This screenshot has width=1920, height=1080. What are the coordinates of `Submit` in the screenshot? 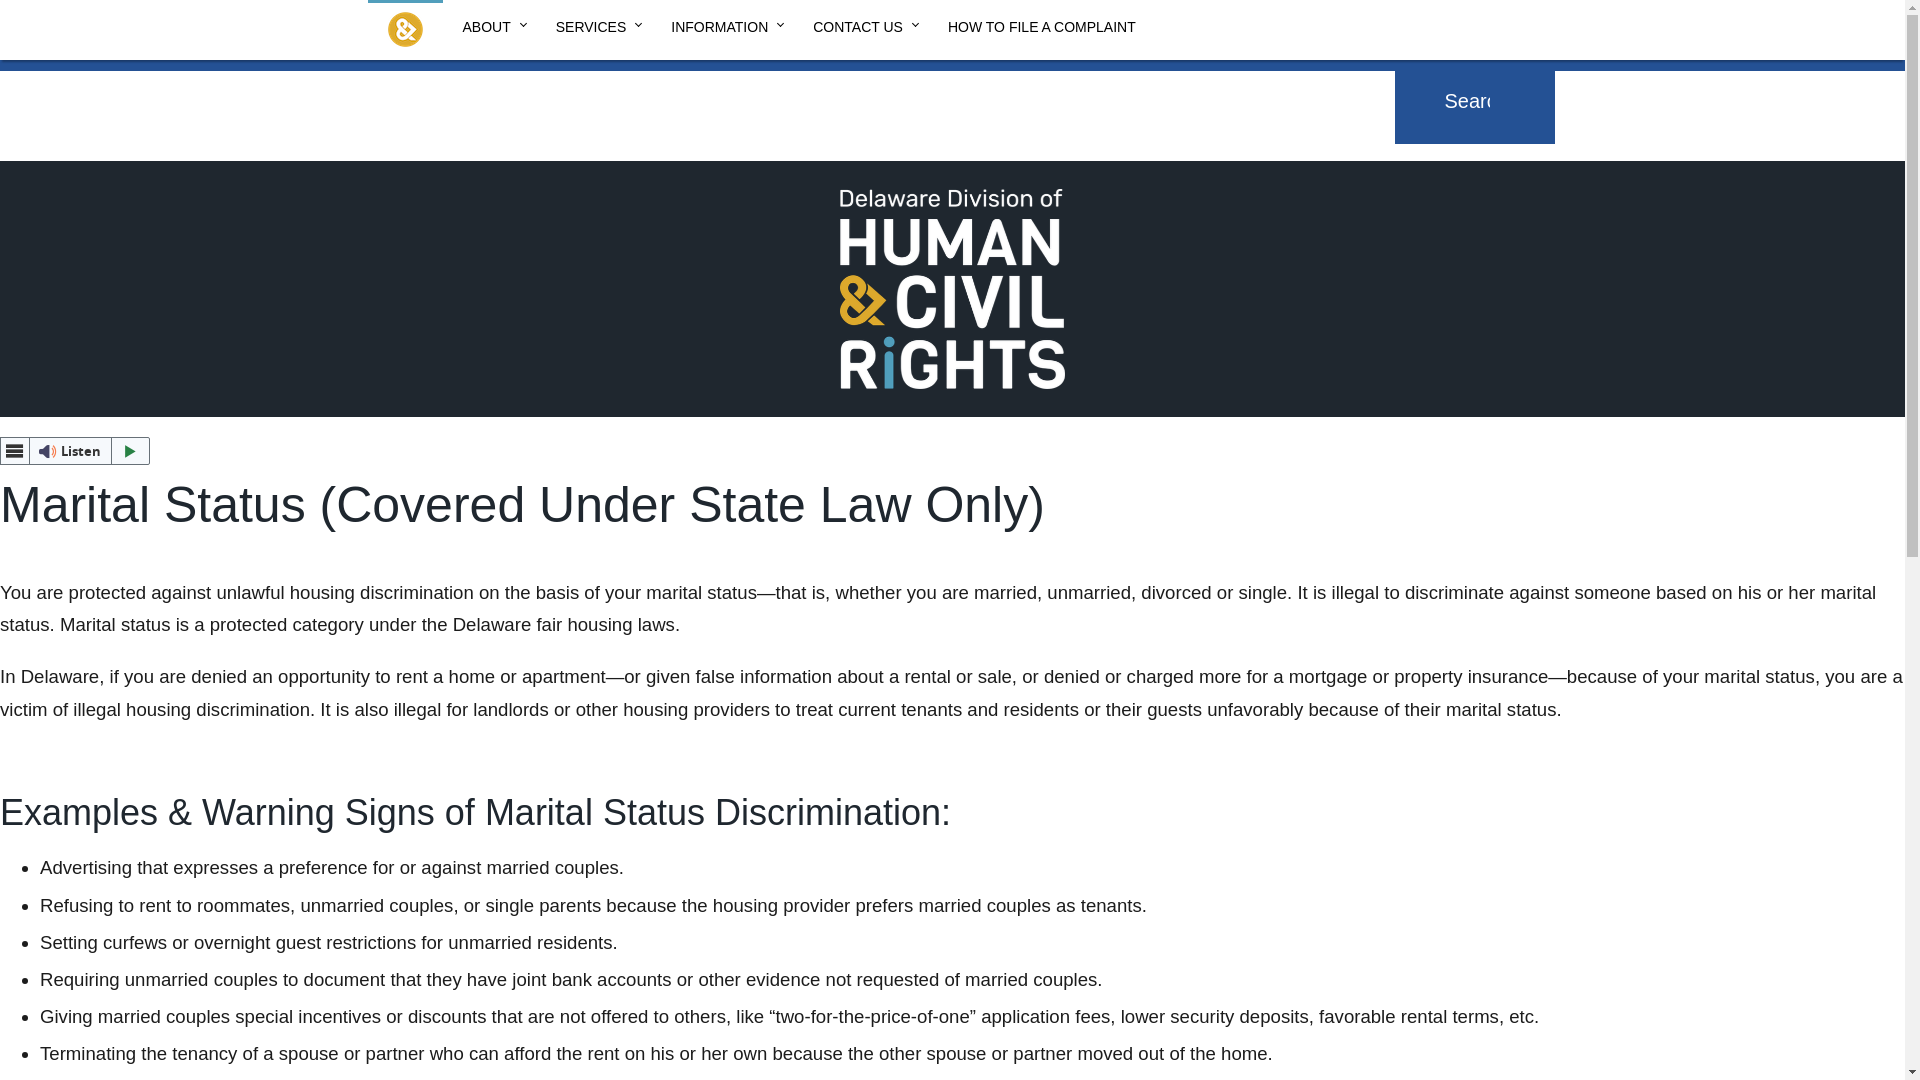 It's located at (1532, 82).